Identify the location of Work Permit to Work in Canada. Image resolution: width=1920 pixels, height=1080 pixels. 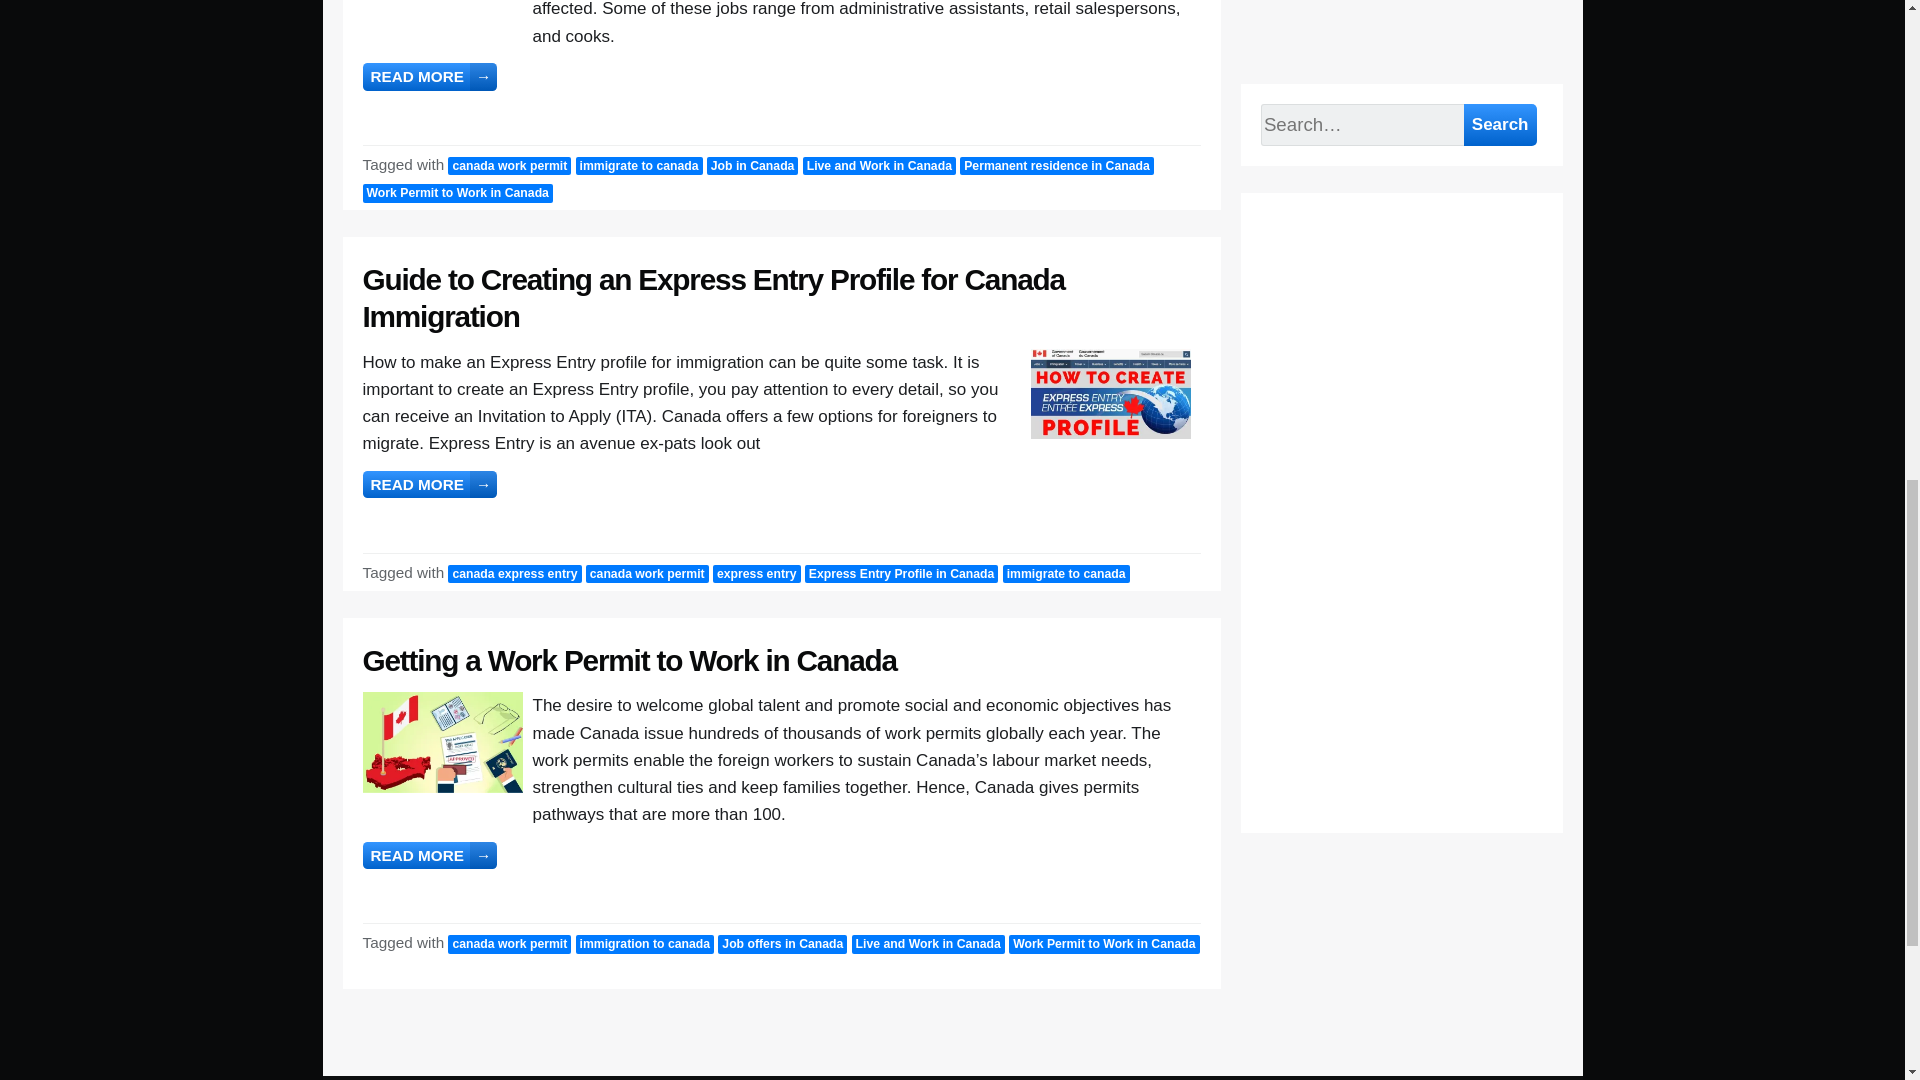
(457, 193).